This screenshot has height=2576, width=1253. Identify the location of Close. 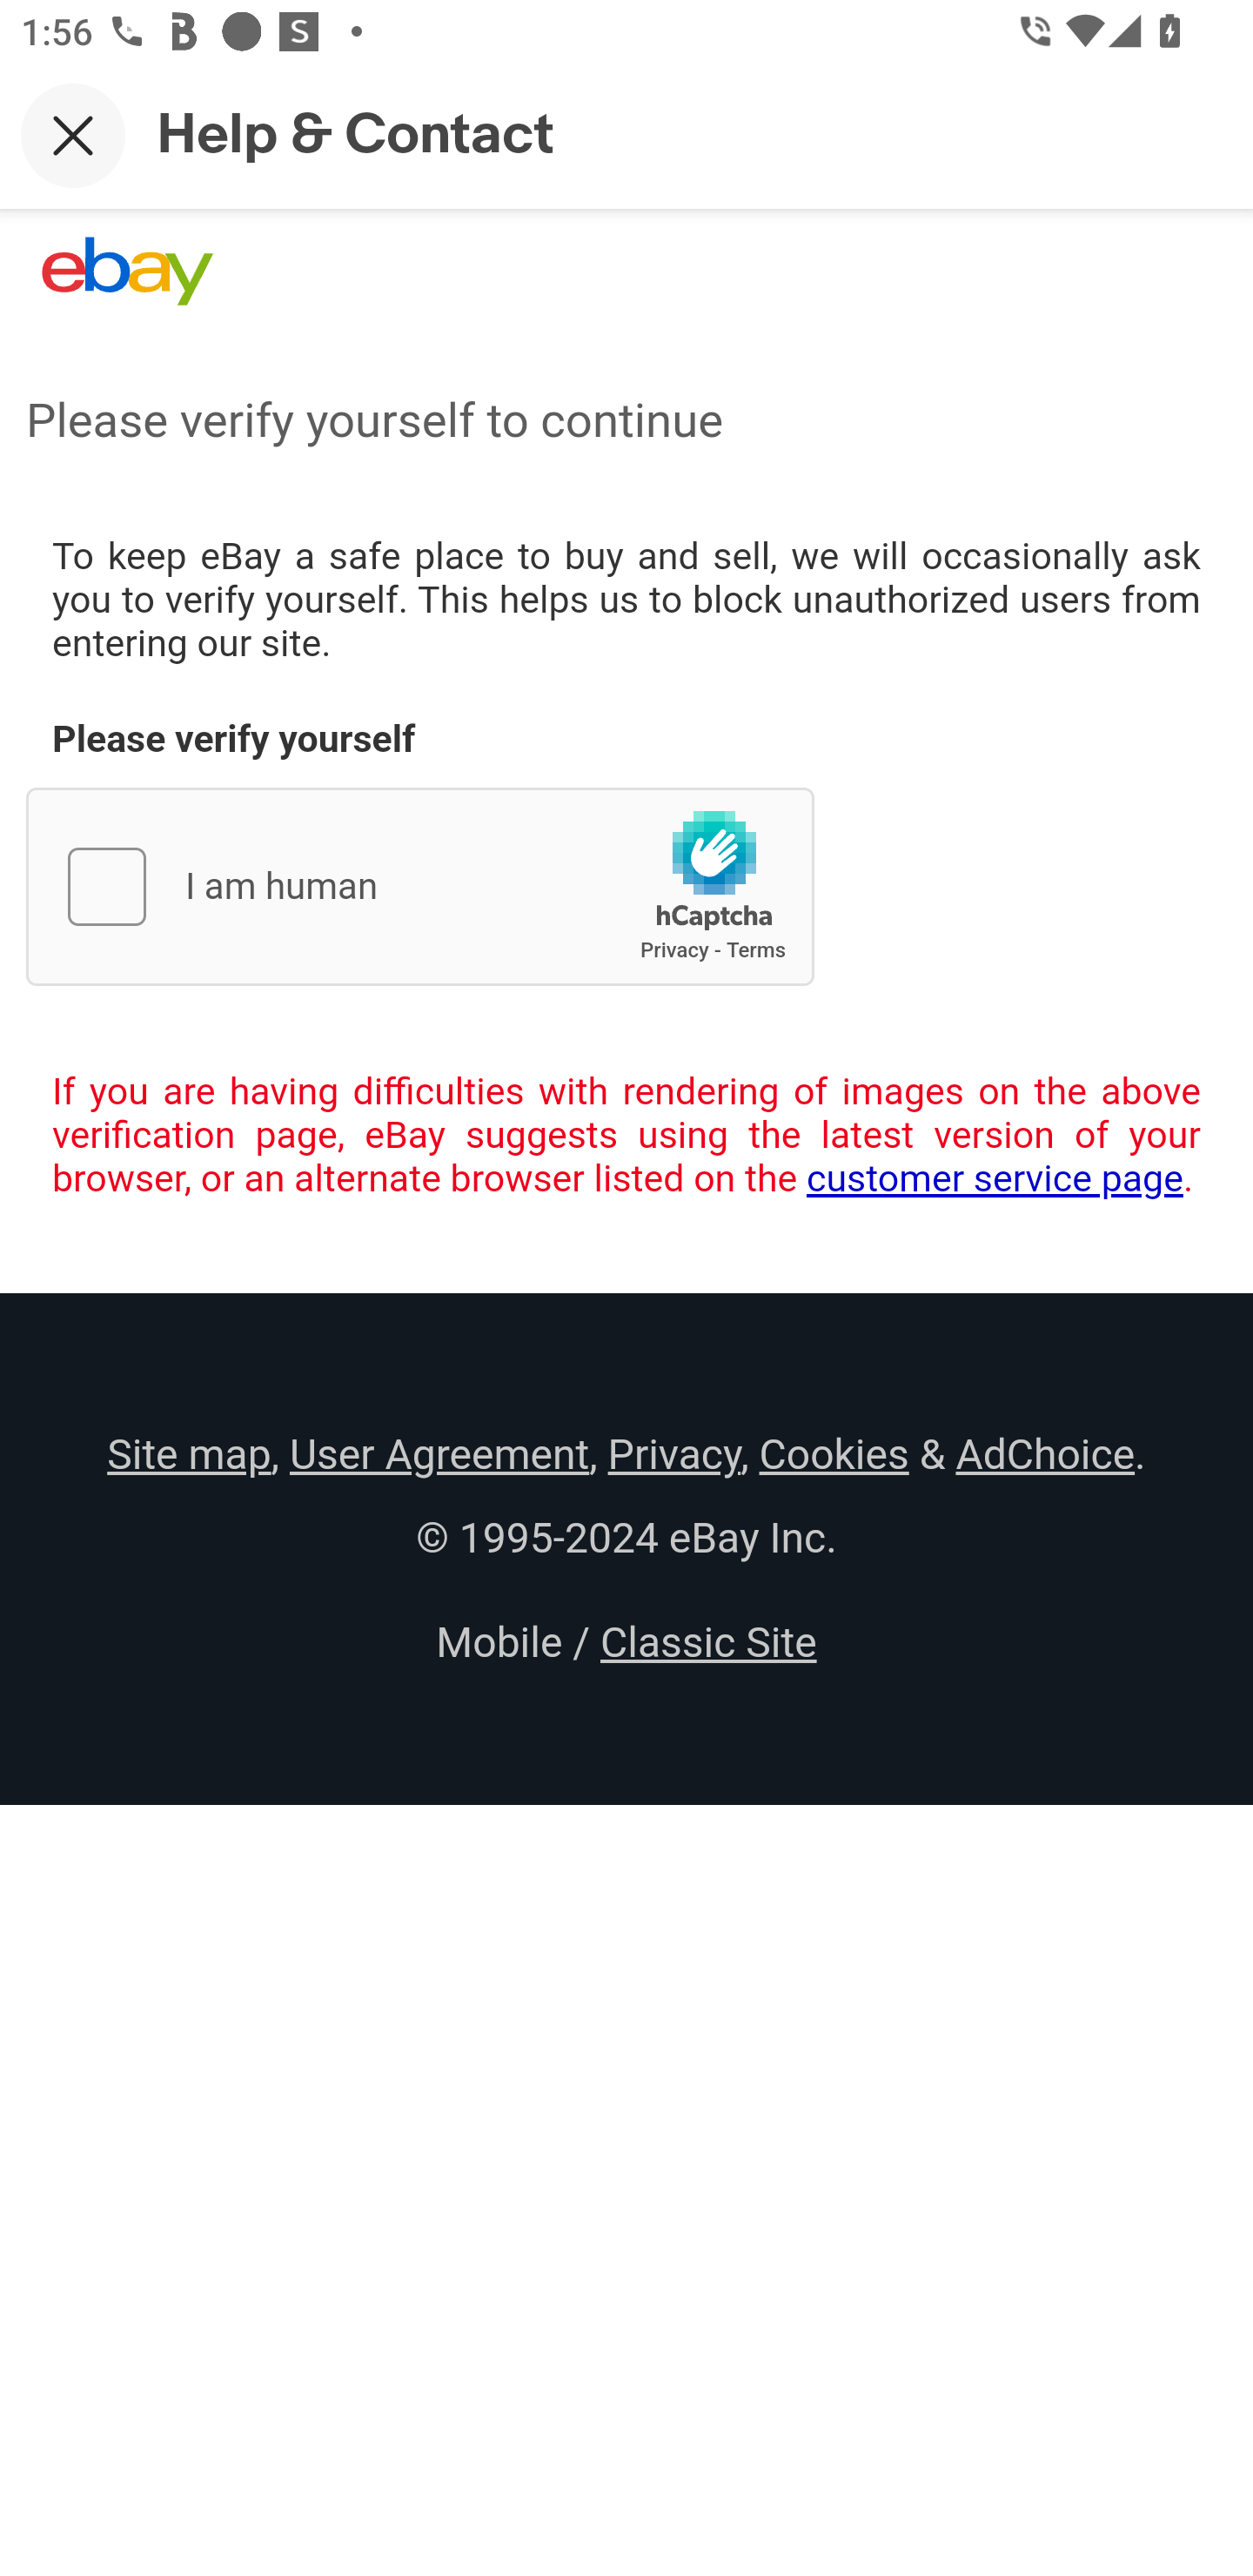
(73, 135).